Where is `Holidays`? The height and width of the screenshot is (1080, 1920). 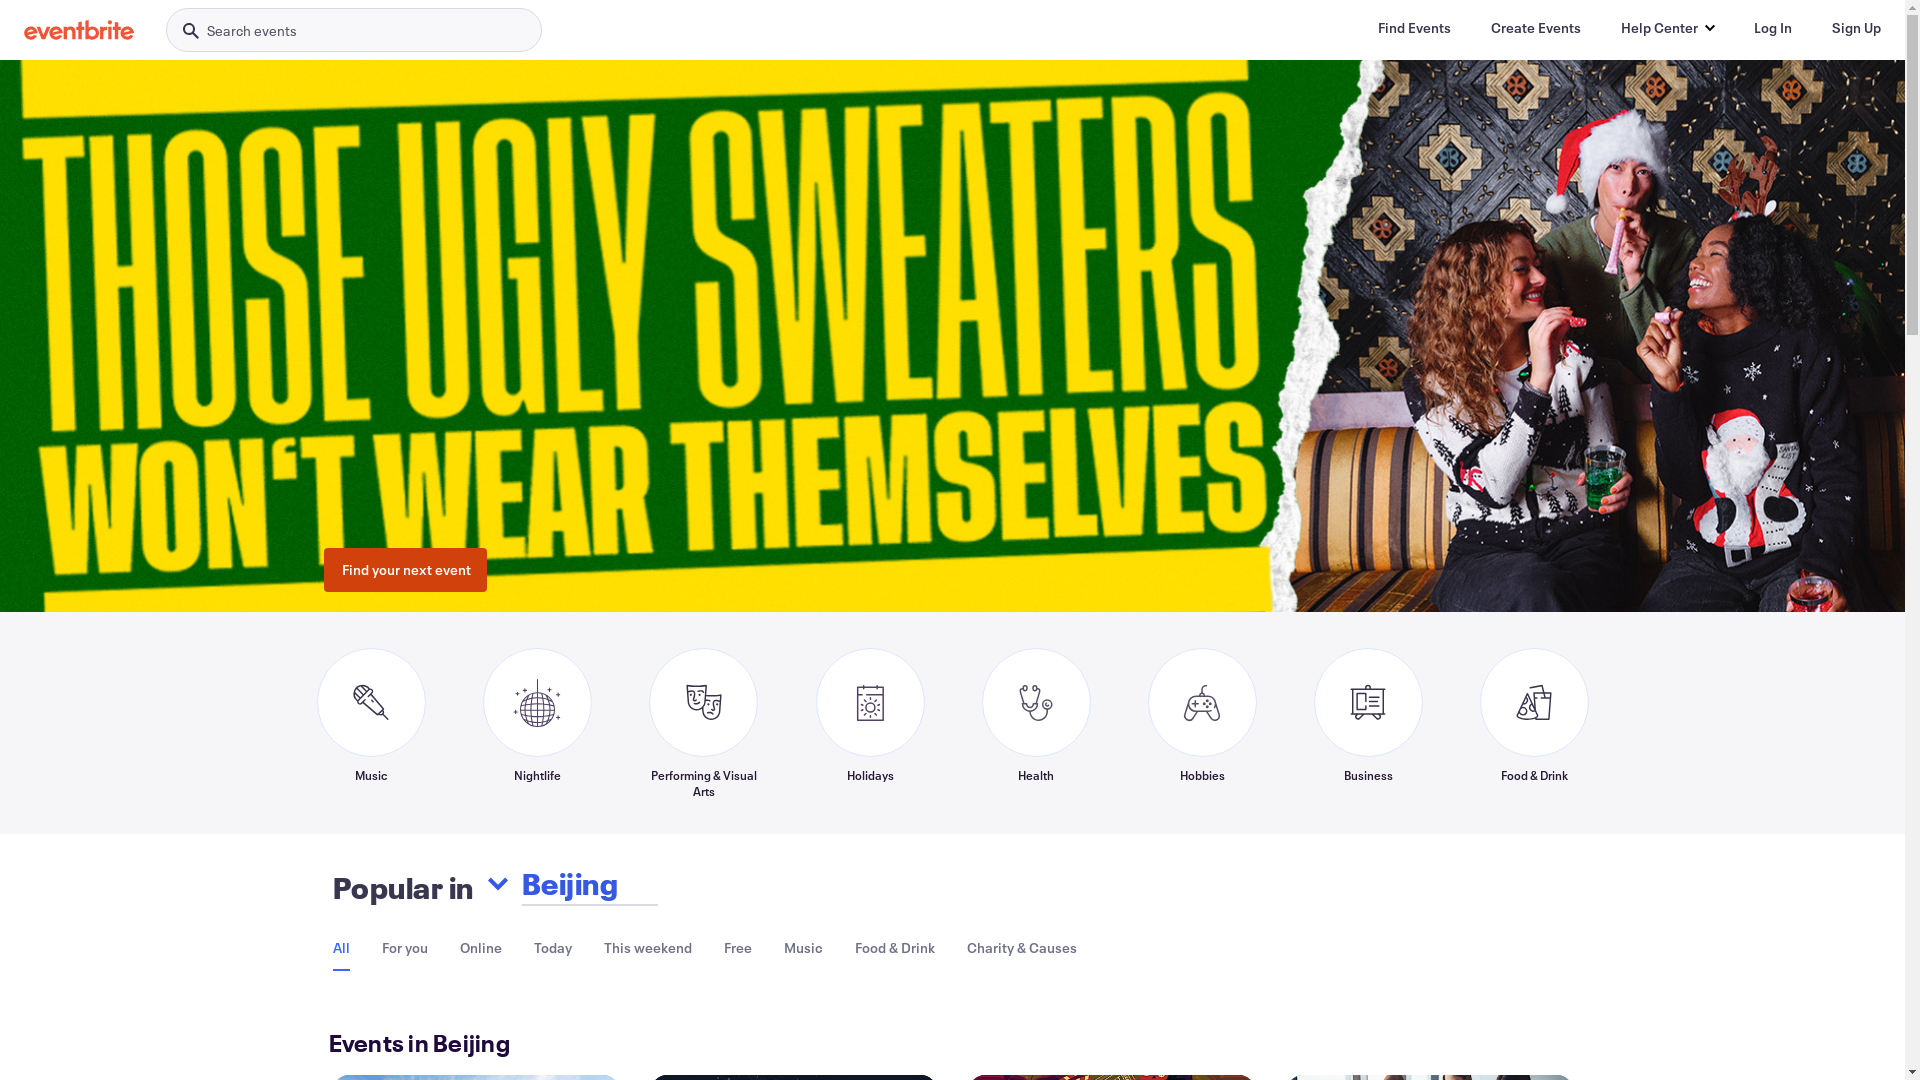
Holidays is located at coordinates (870, 723).